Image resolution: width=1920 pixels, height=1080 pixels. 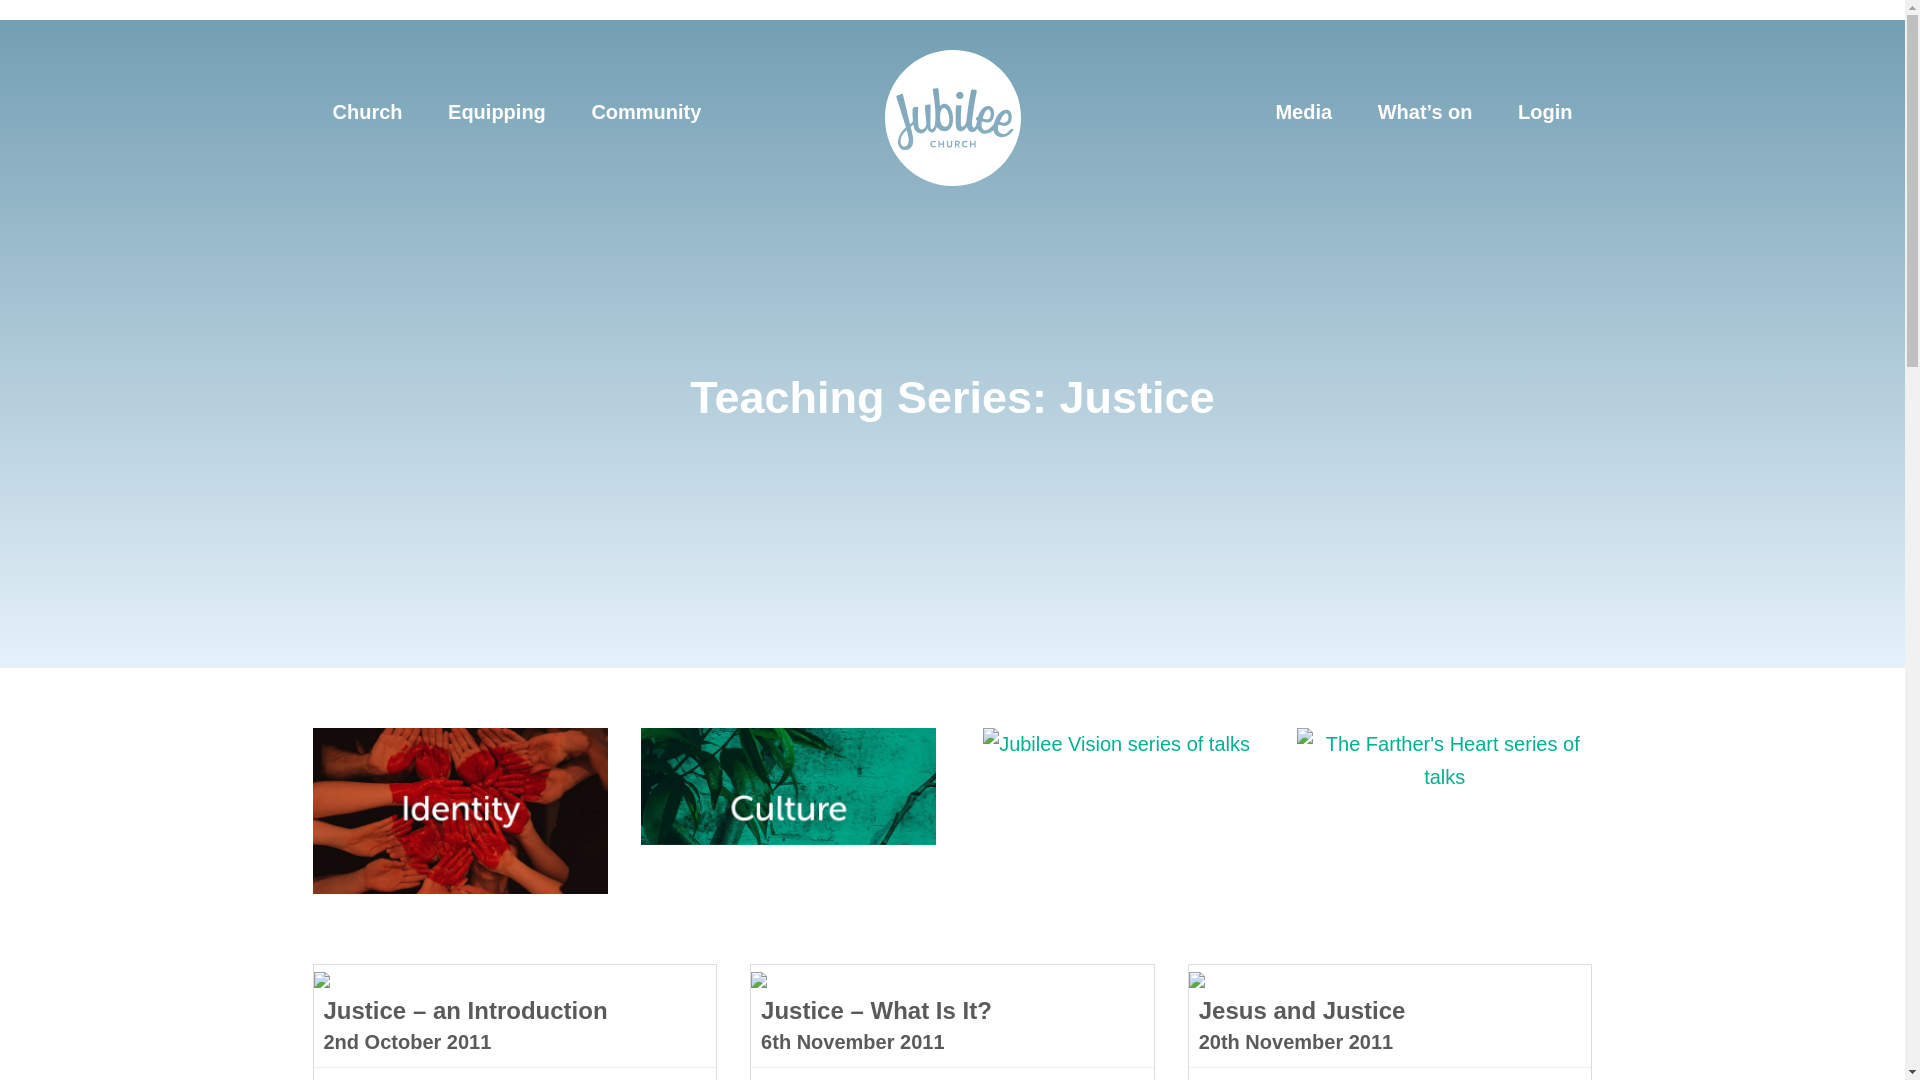 I want to click on Church, so click(x=366, y=112).